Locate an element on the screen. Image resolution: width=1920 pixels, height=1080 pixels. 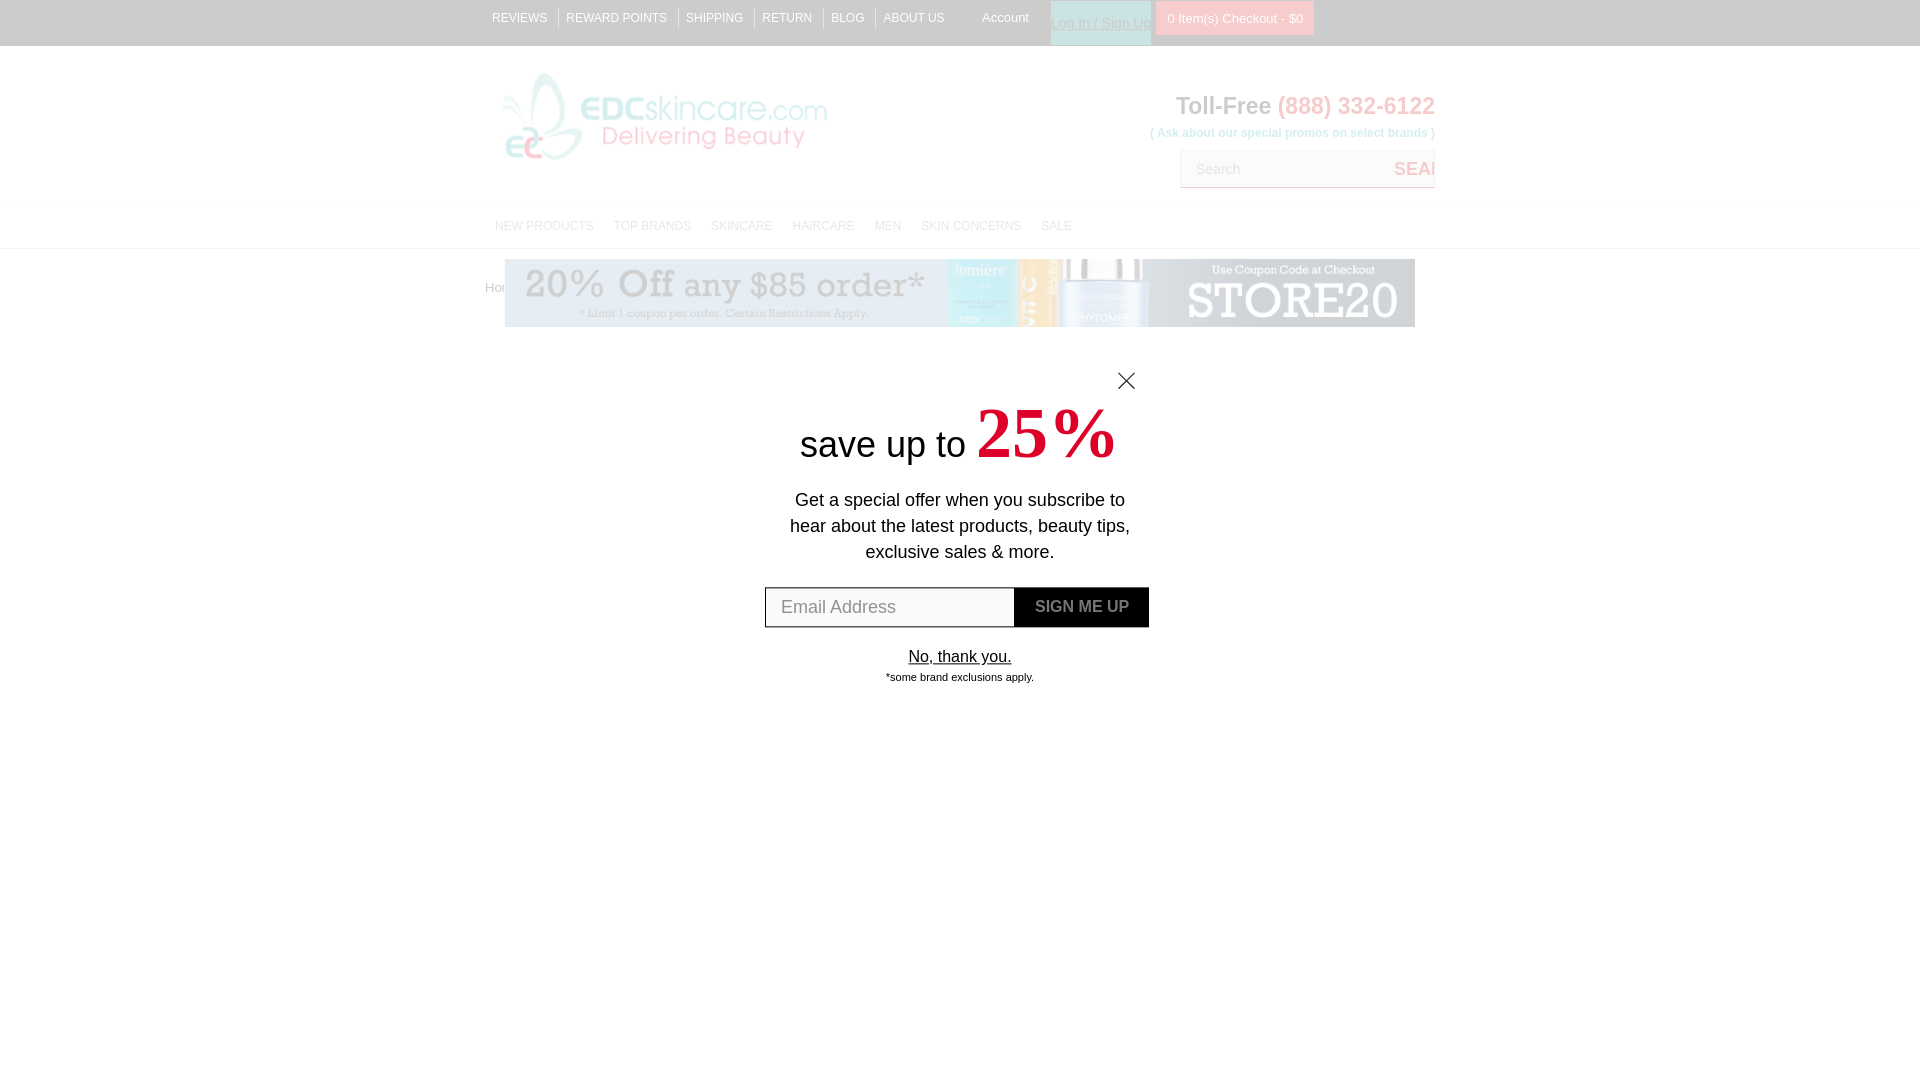
SEARCH is located at coordinates (1414, 168).